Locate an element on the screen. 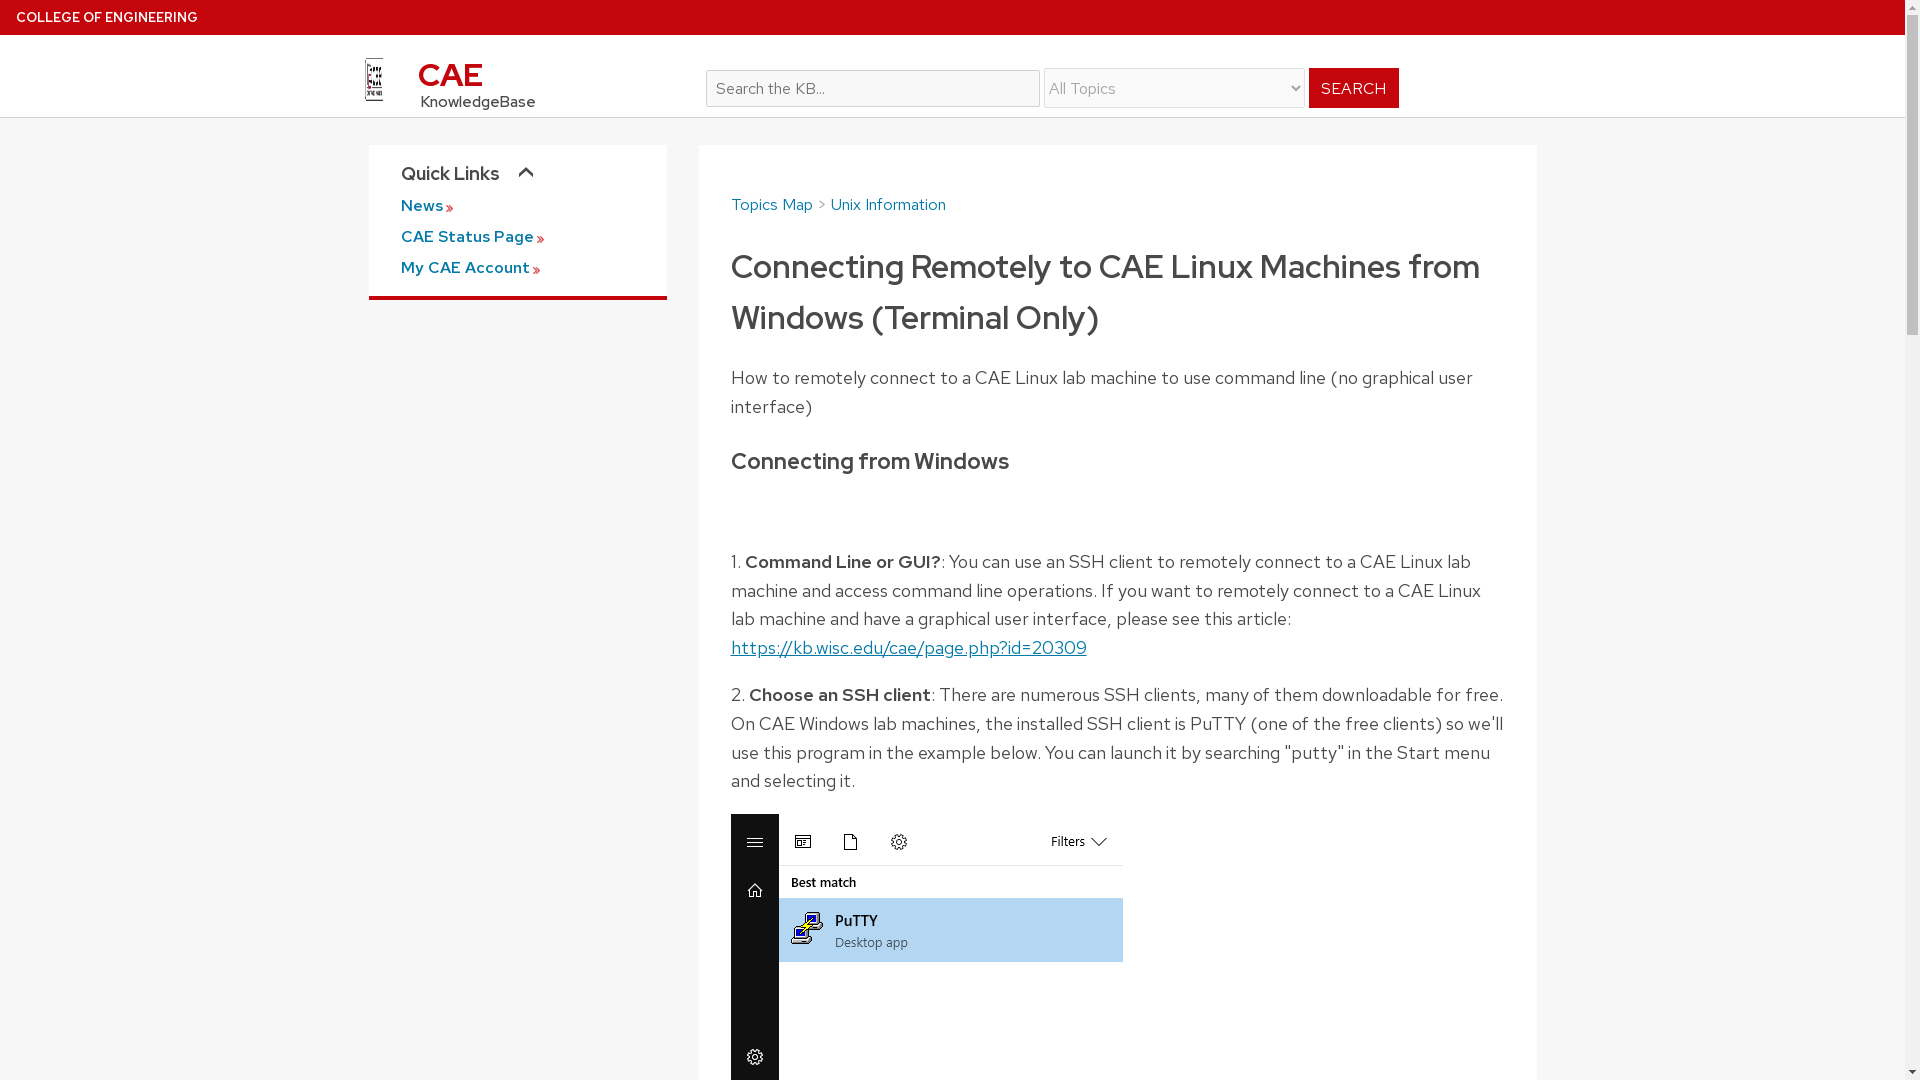 The width and height of the screenshot is (1920, 1080). Locating PuTTY client on CAE Windows lab machines is located at coordinates (925, 947).